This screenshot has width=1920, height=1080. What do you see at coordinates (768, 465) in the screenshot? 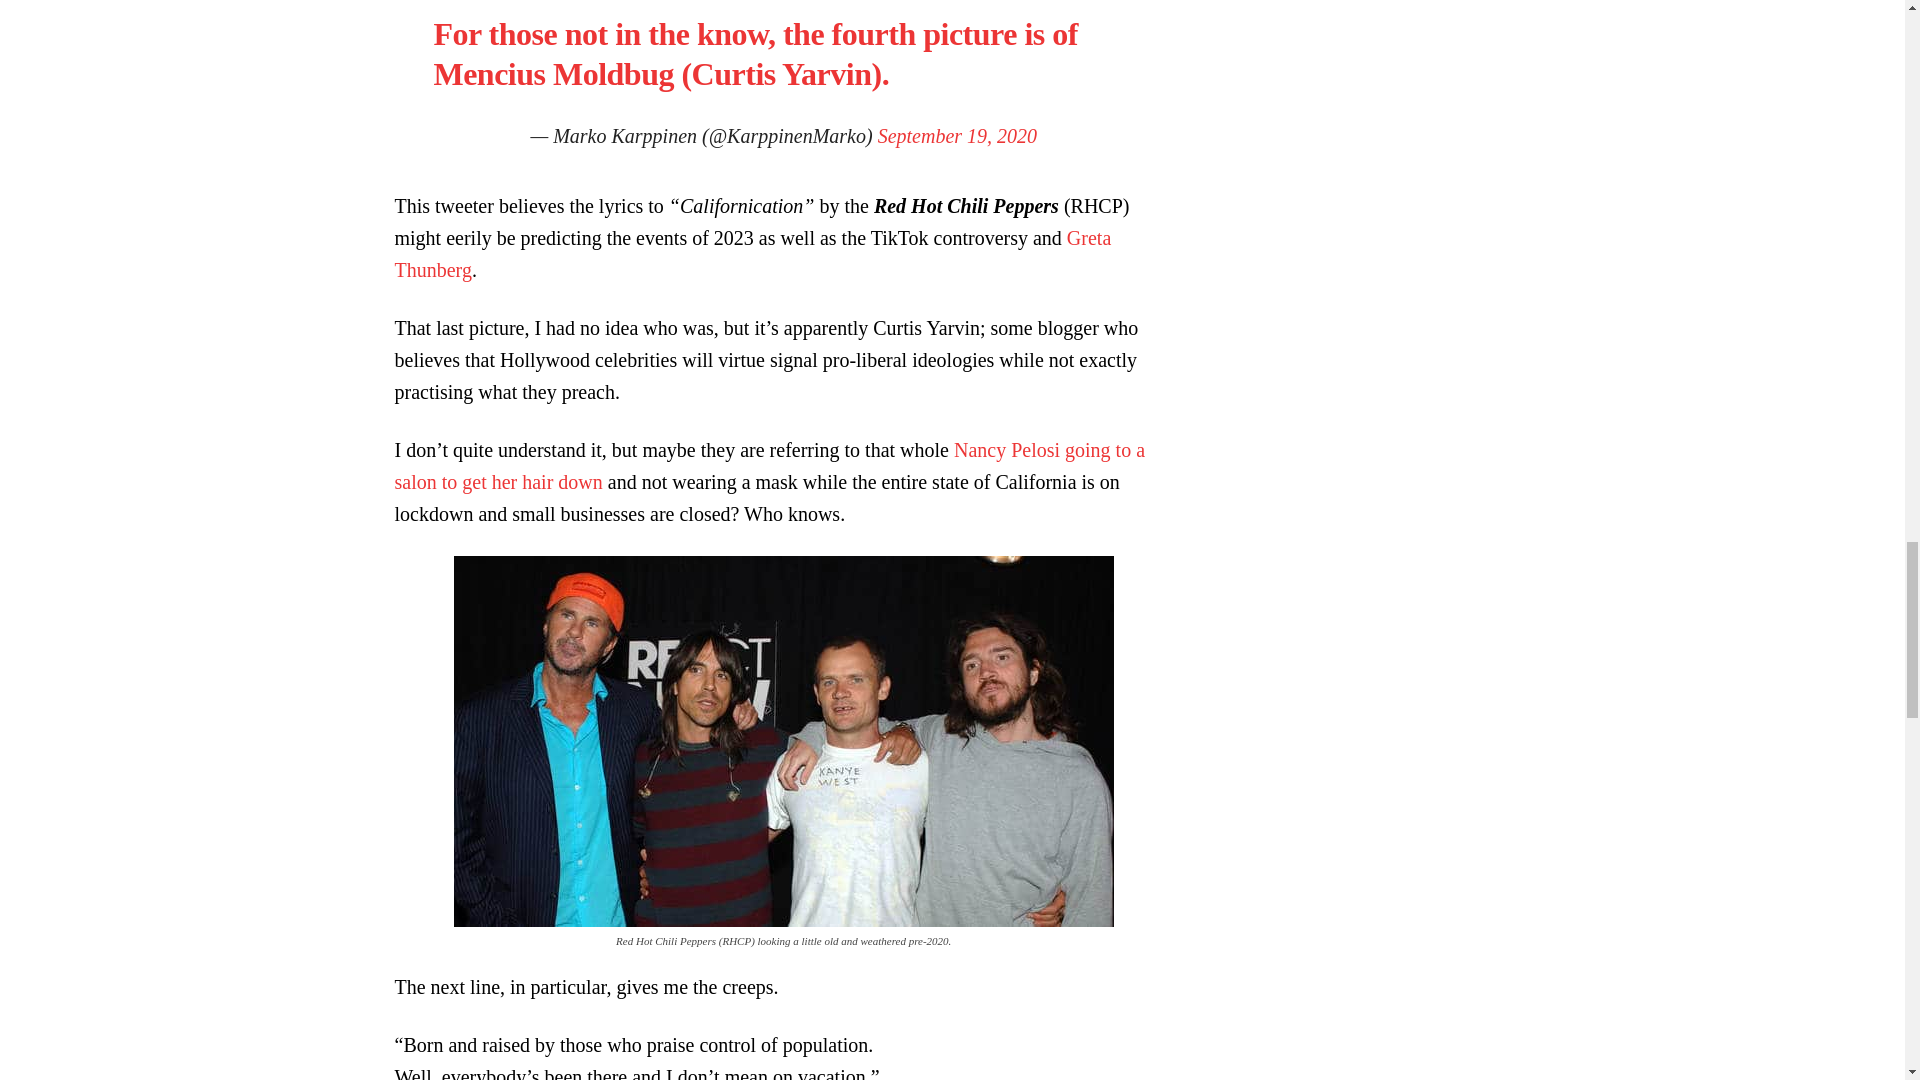
I see `Nancy Pelosi going to a salon to get her hair down` at bounding box center [768, 465].